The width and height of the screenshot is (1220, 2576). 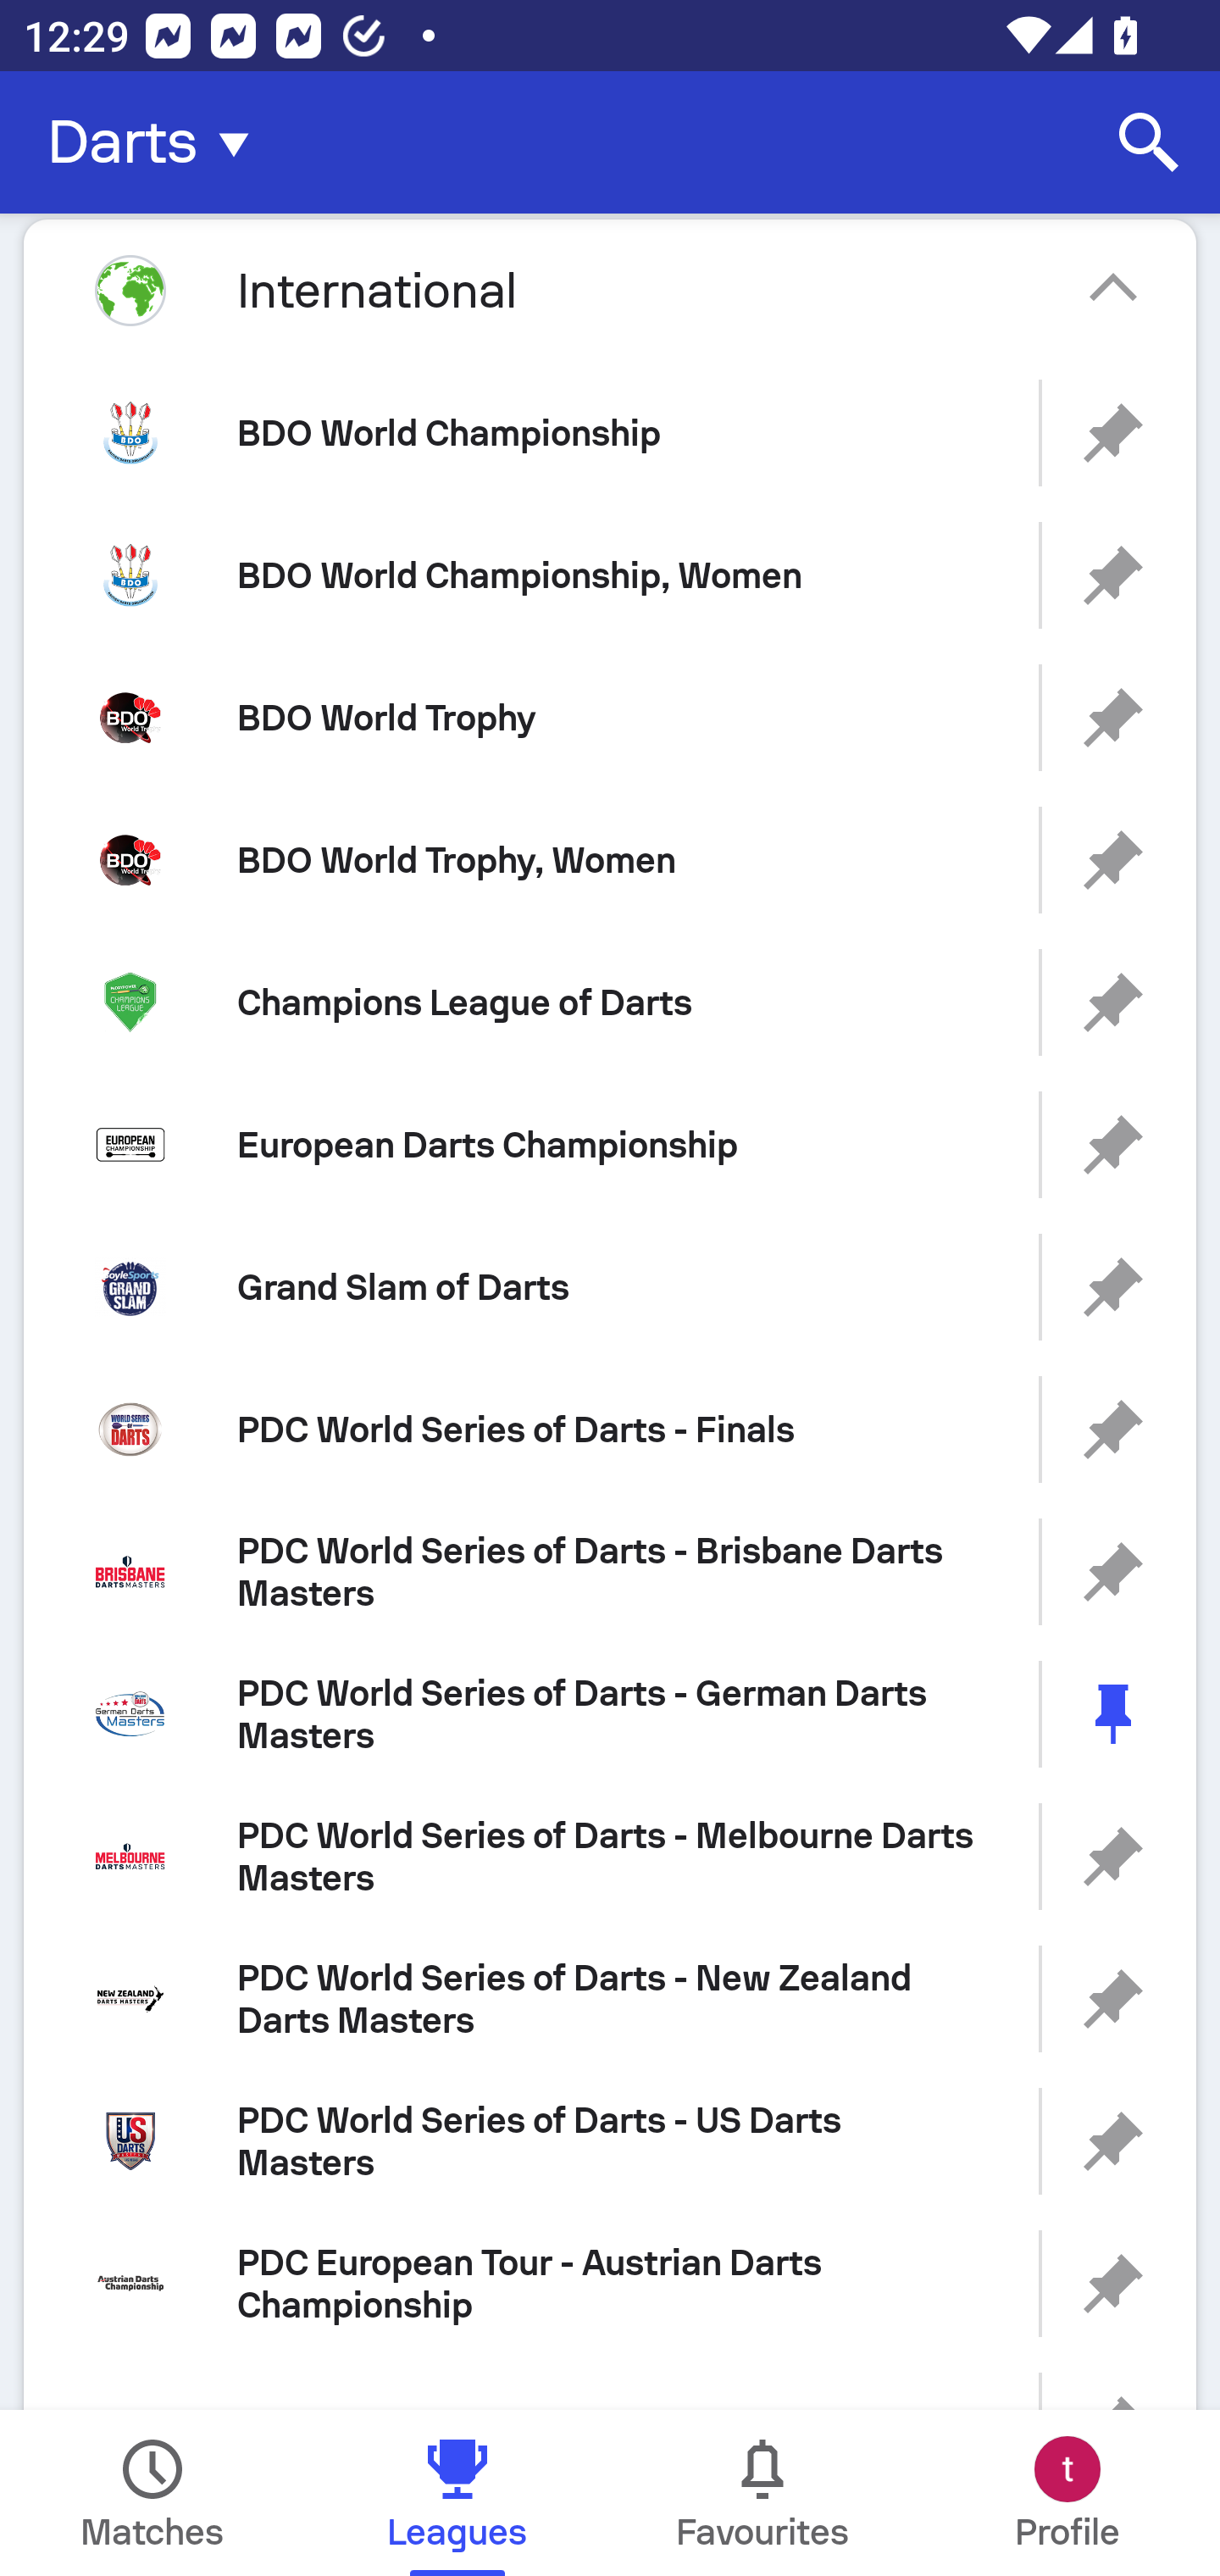 I want to click on PDC World Series of Darts - US Darts Masters, so click(x=610, y=2142).